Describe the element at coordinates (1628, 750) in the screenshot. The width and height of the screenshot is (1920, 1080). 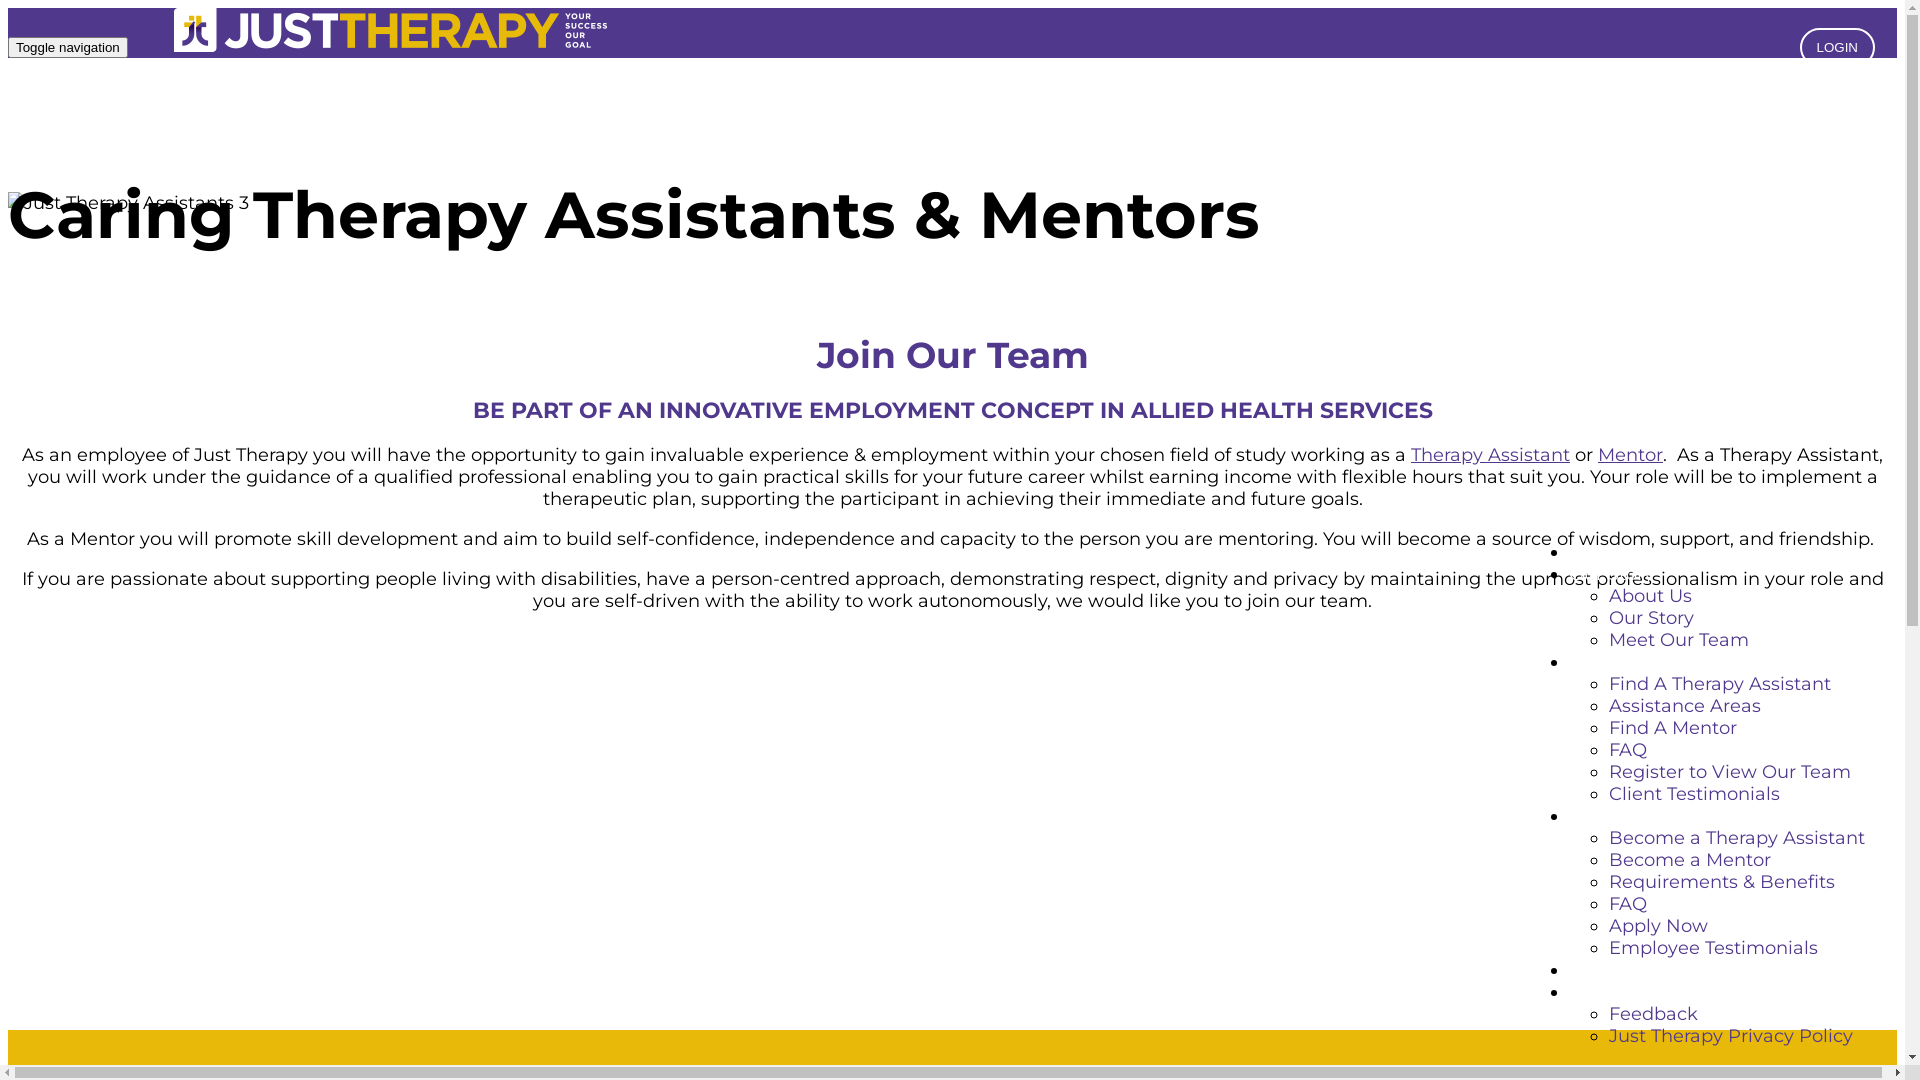
I see `FAQ` at that location.